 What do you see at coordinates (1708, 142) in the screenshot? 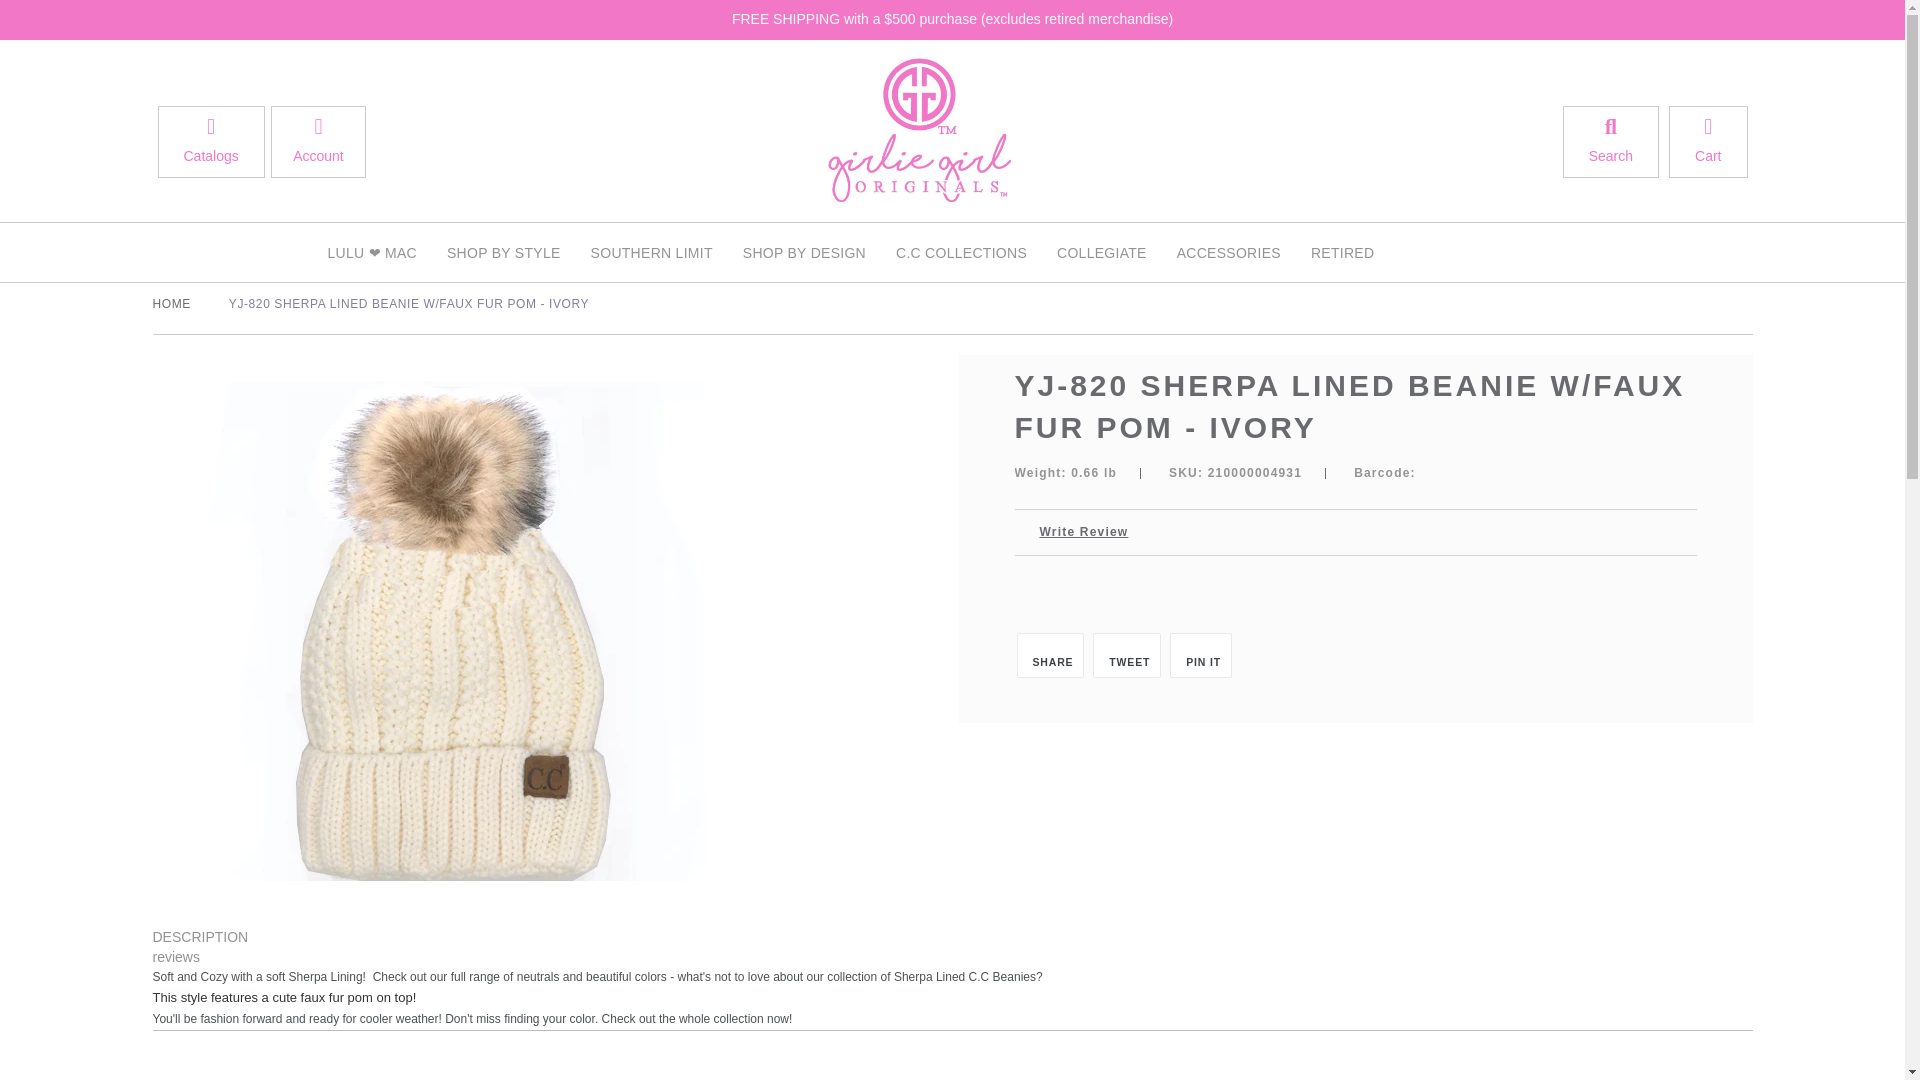
I see `Cart` at bounding box center [1708, 142].